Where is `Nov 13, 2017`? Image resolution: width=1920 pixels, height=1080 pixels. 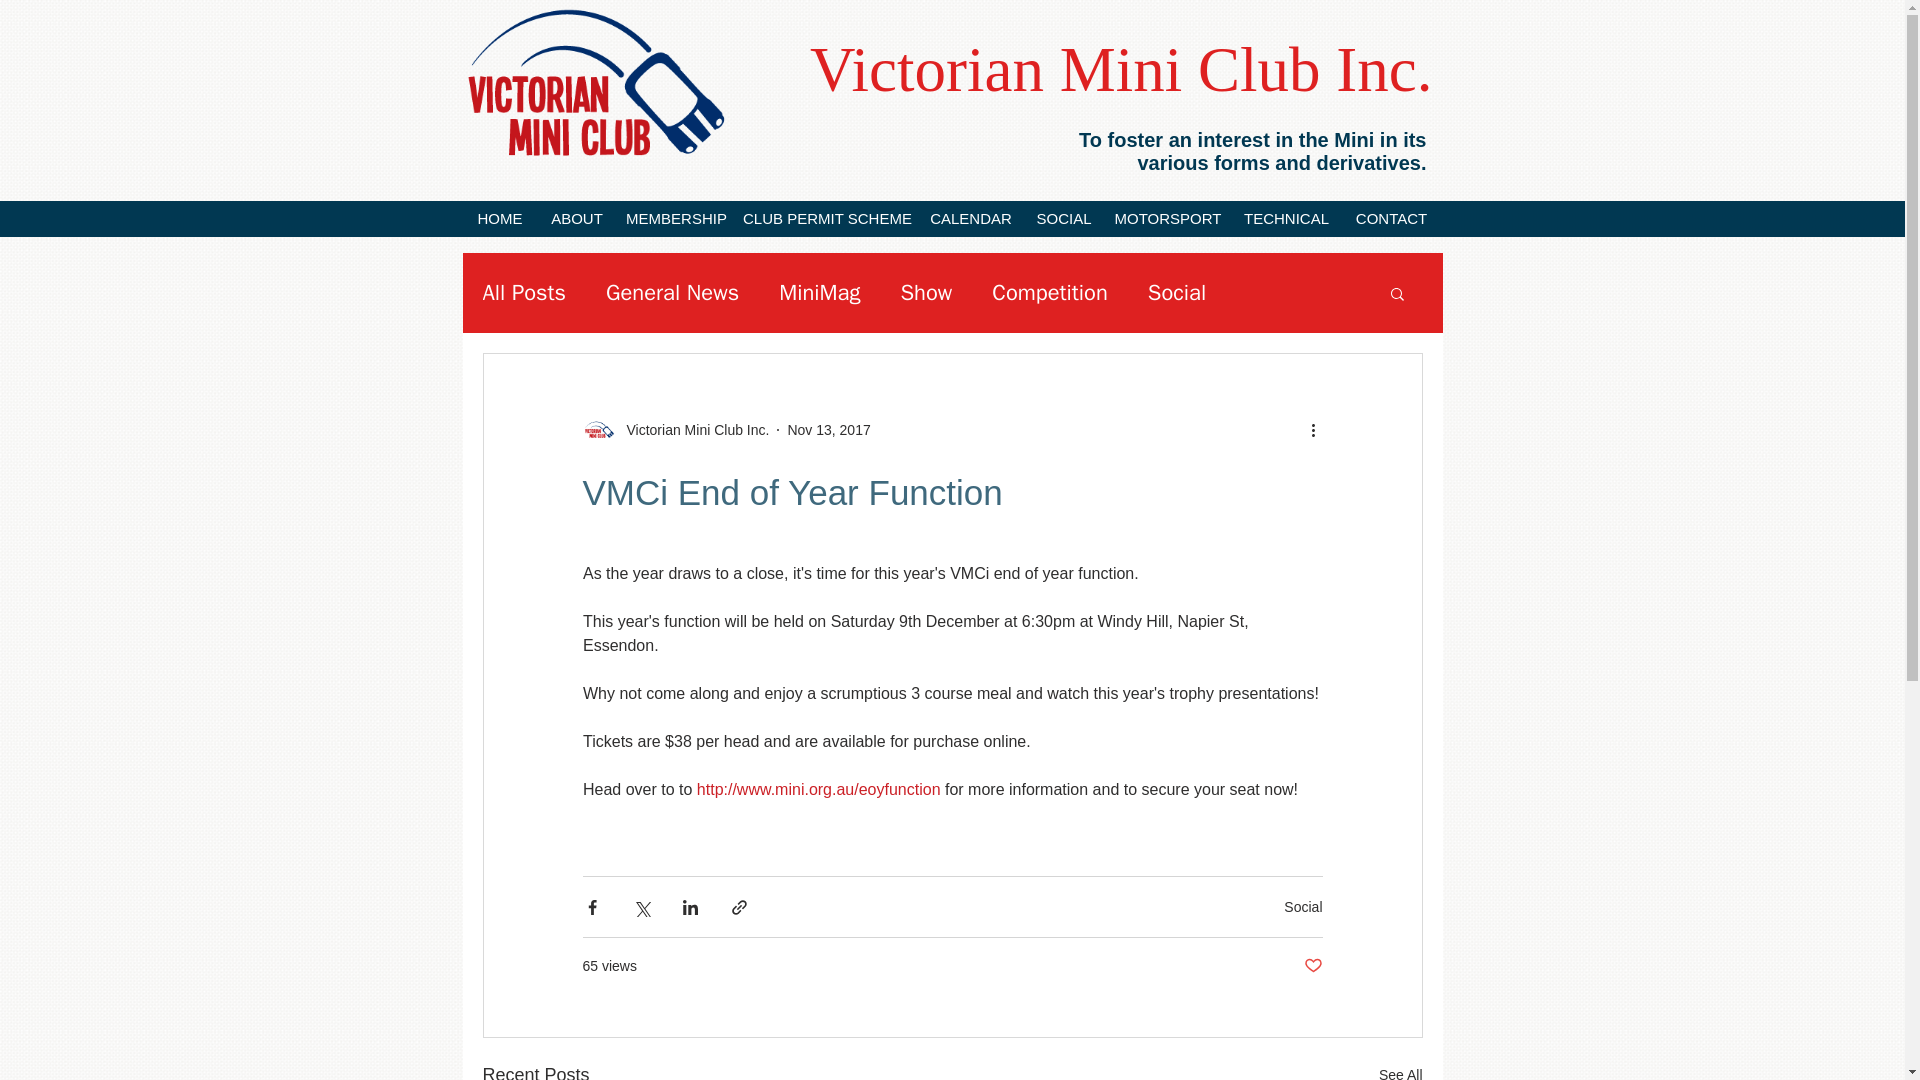 Nov 13, 2017 is located at coordinates (828, 430).